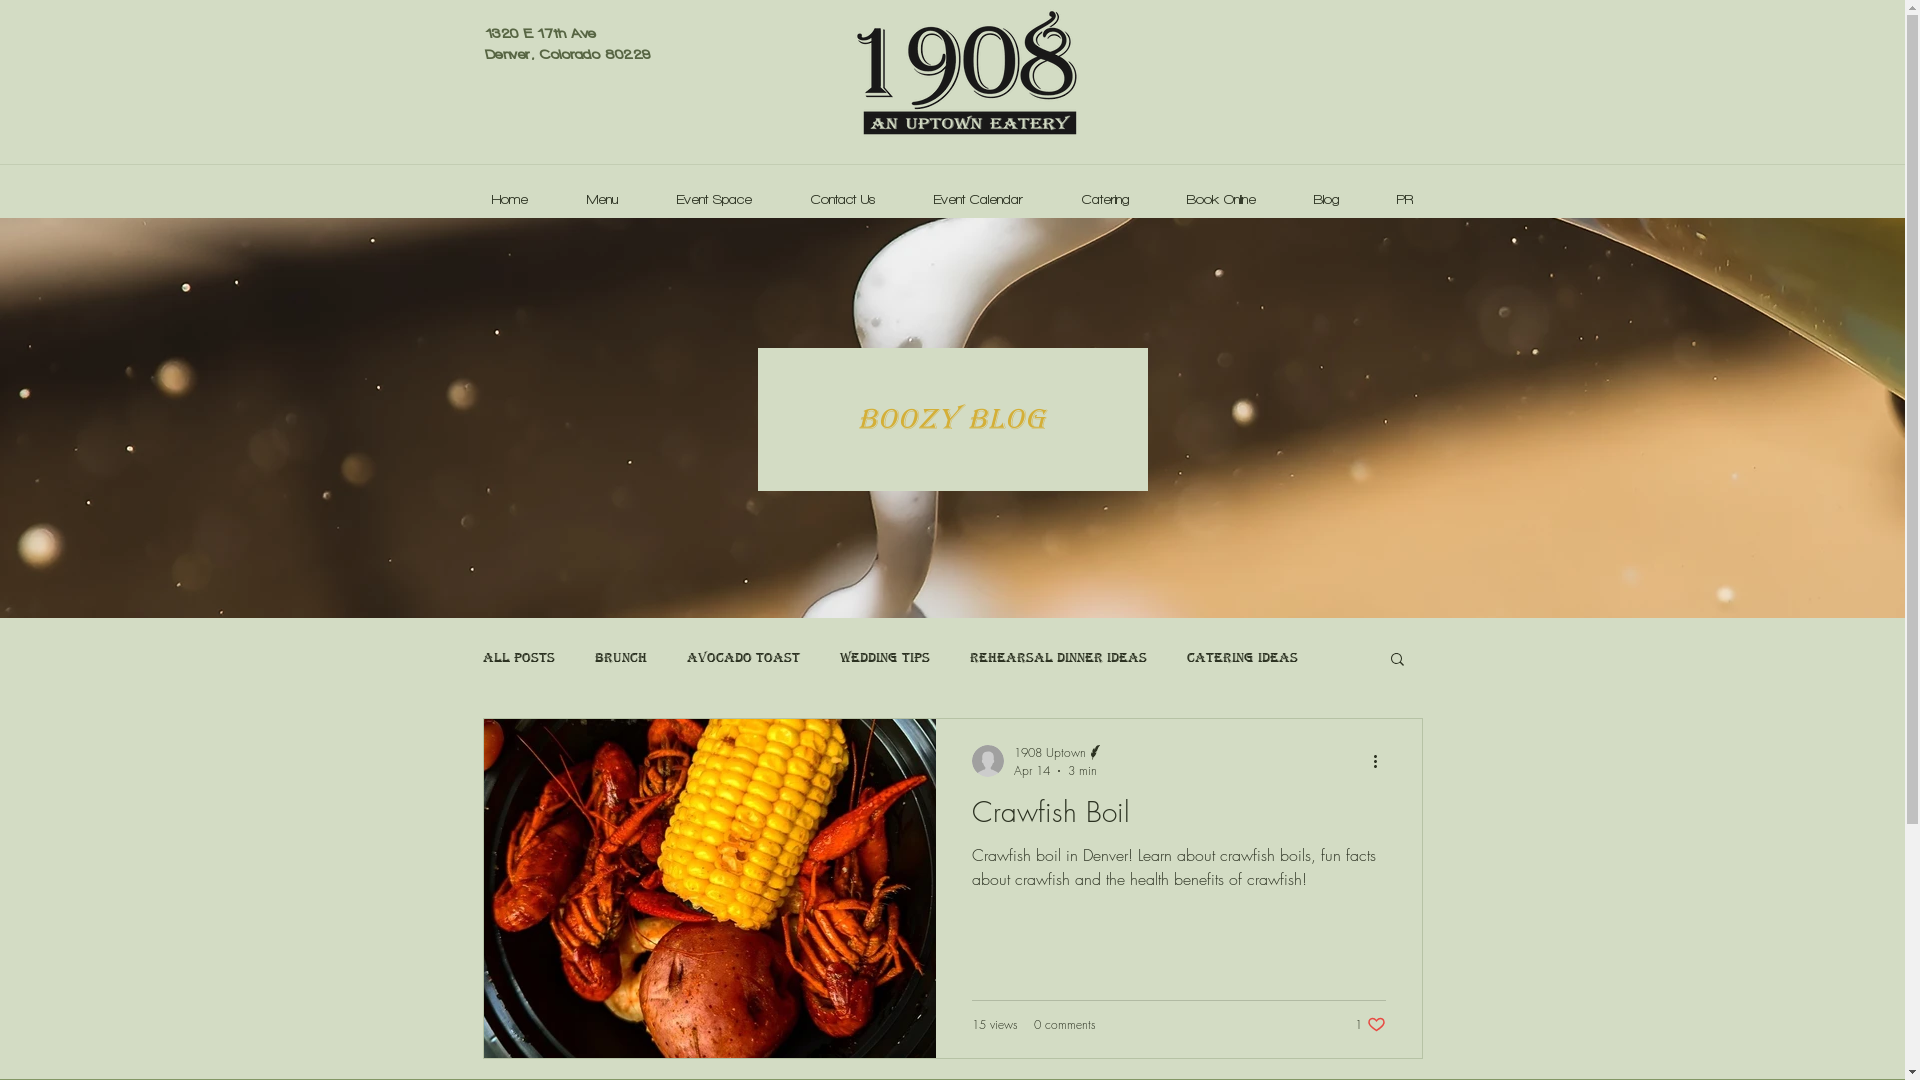 The width and height of the screenshot is (1920, 1080). What do you see at coordinates (978, 191) in the screenshot?
I see `Event Calendar` at bounding box center [978, 191].